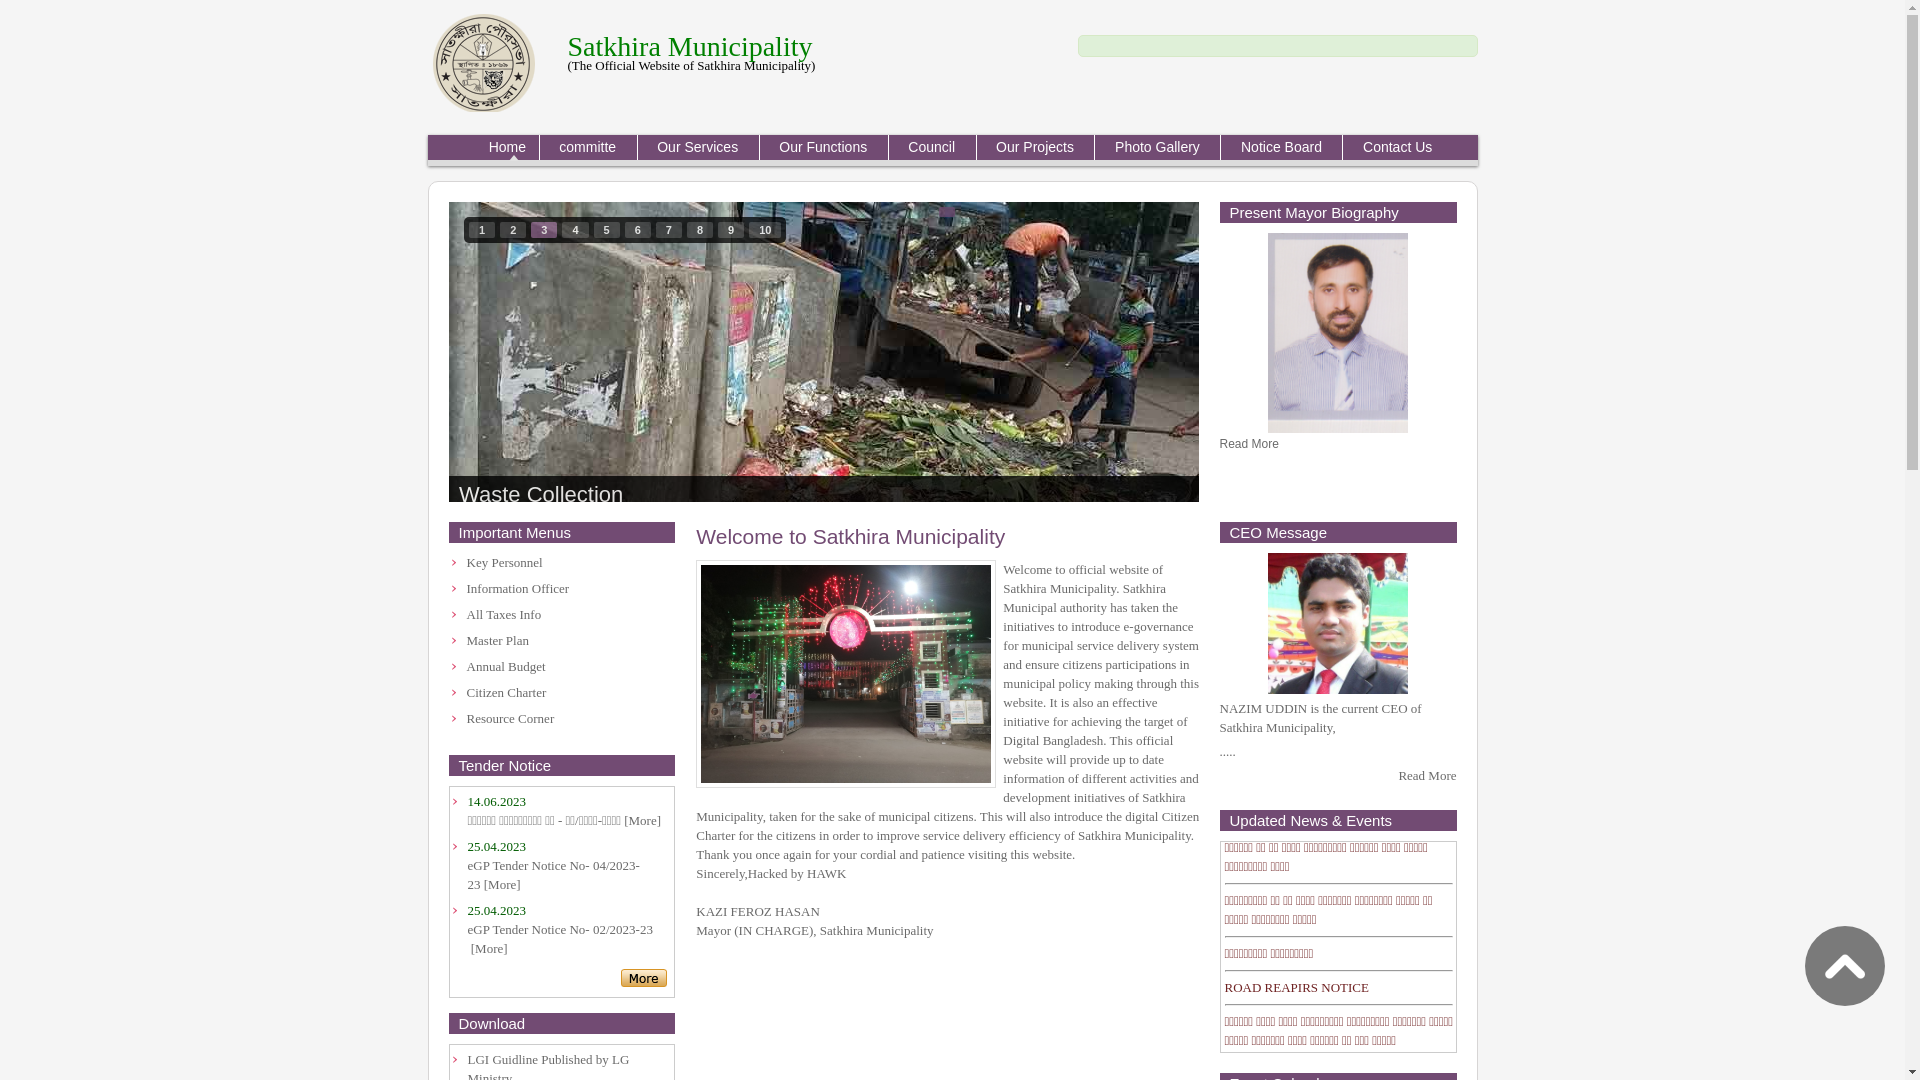  I want to click on     Contact Us, so click(1390, 148).